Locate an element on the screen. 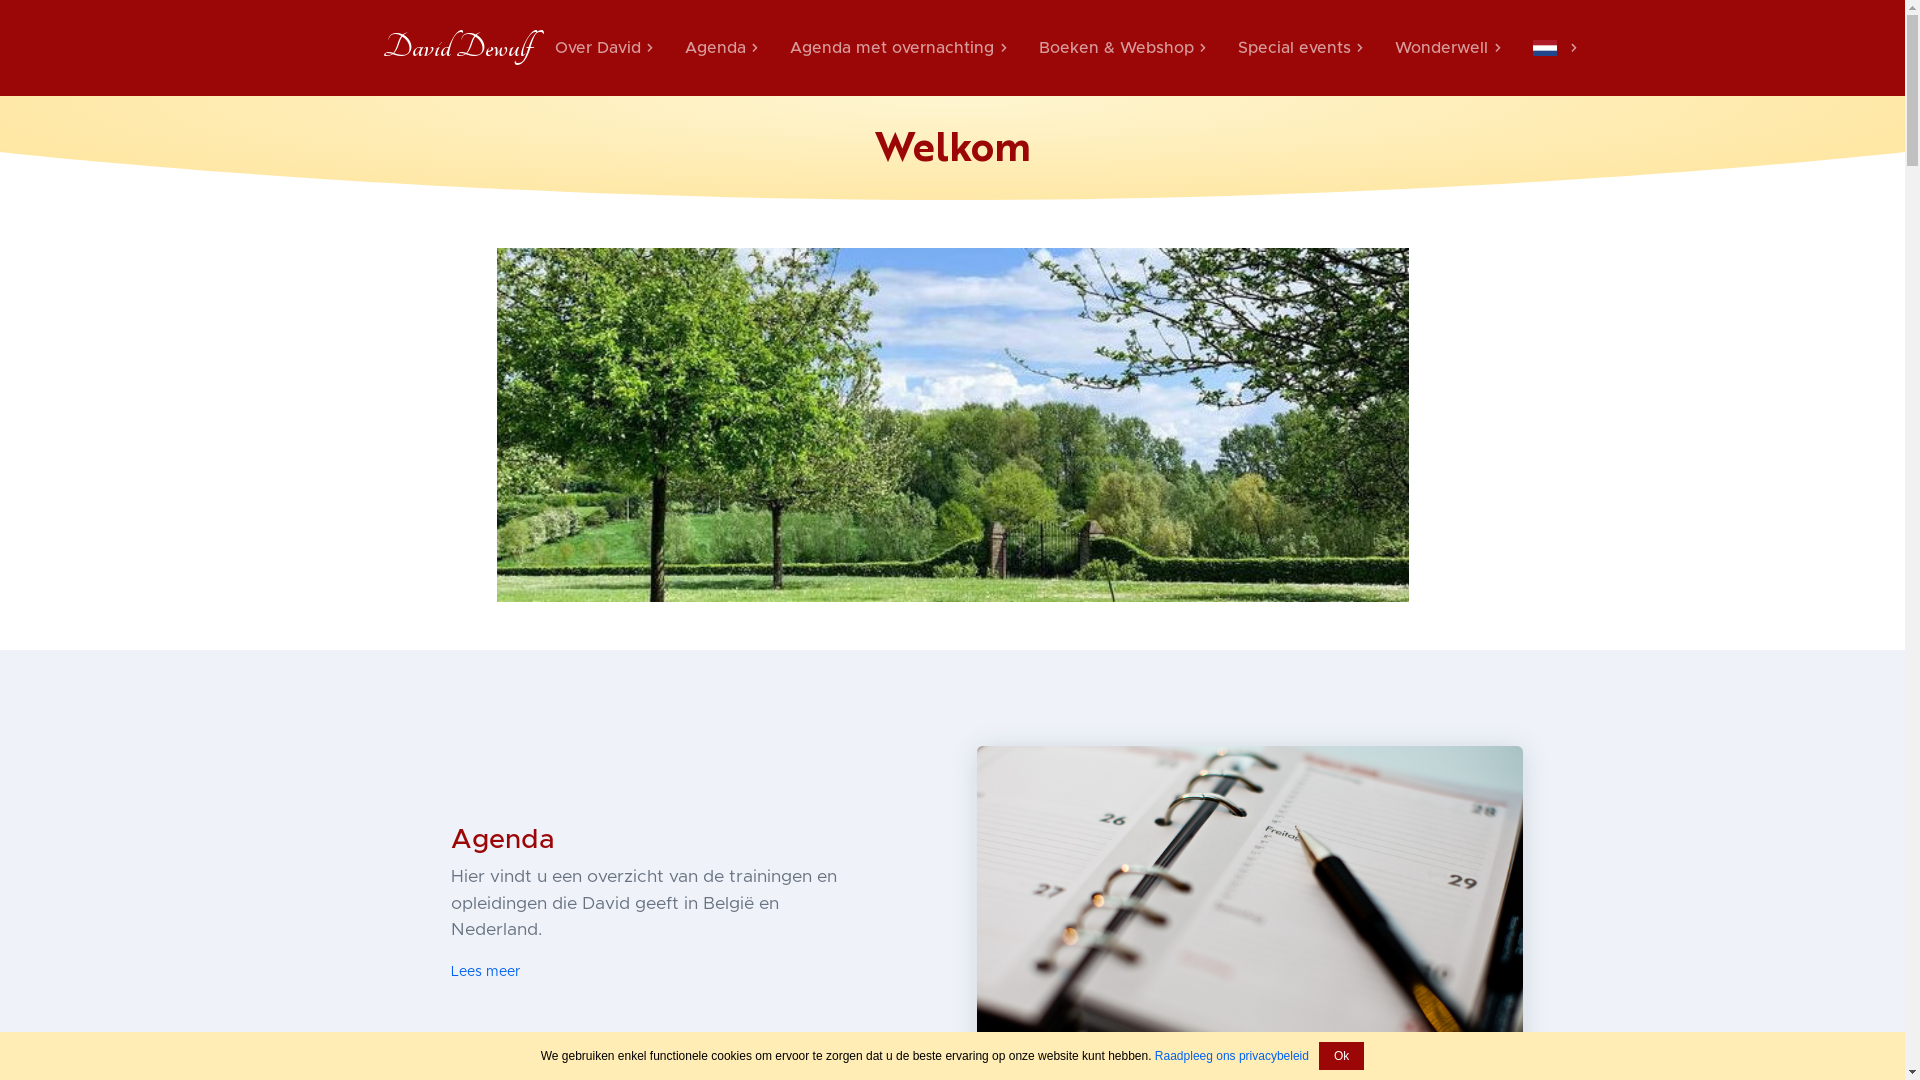 The height and width of the screenshot is (1080, 1920). Agenda is located at coordinates (722, 48).